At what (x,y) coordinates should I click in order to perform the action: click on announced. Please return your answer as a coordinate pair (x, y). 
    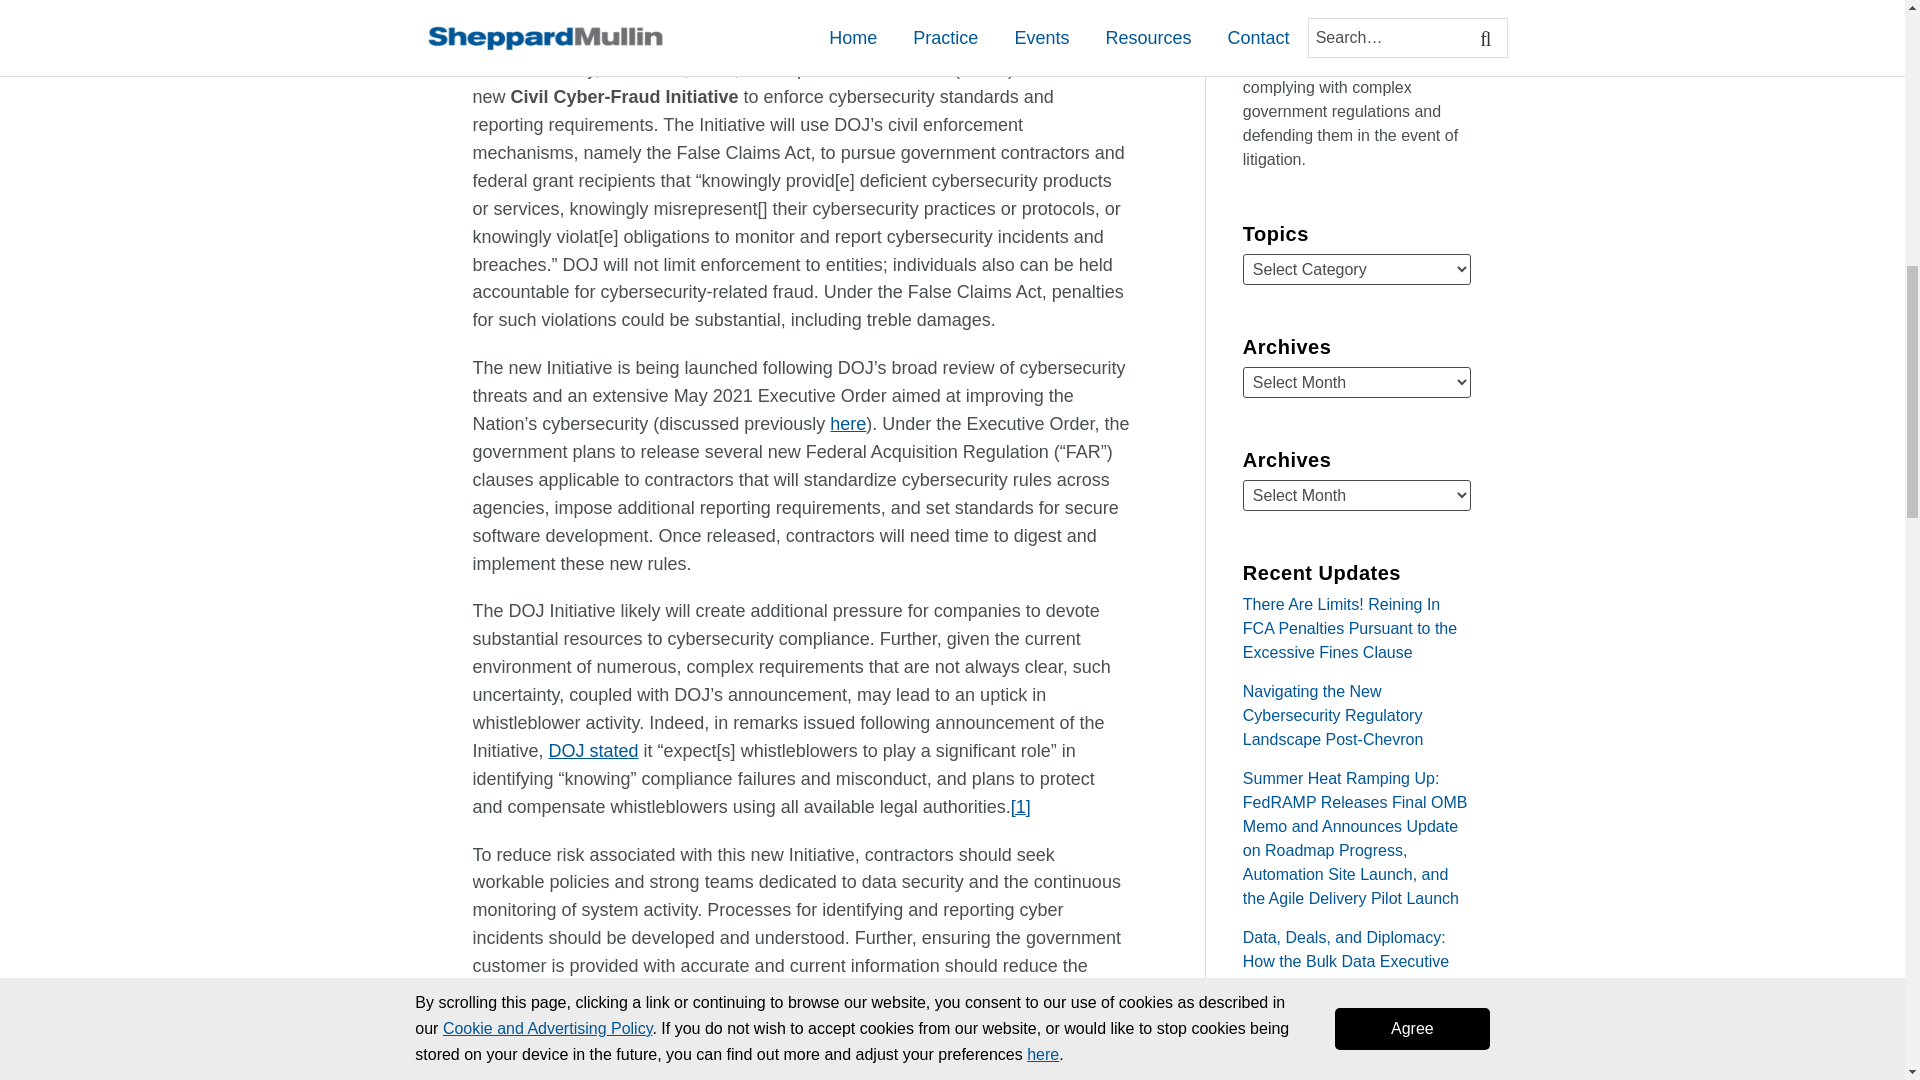
    Looking at the image, I should click on (1063, 68).